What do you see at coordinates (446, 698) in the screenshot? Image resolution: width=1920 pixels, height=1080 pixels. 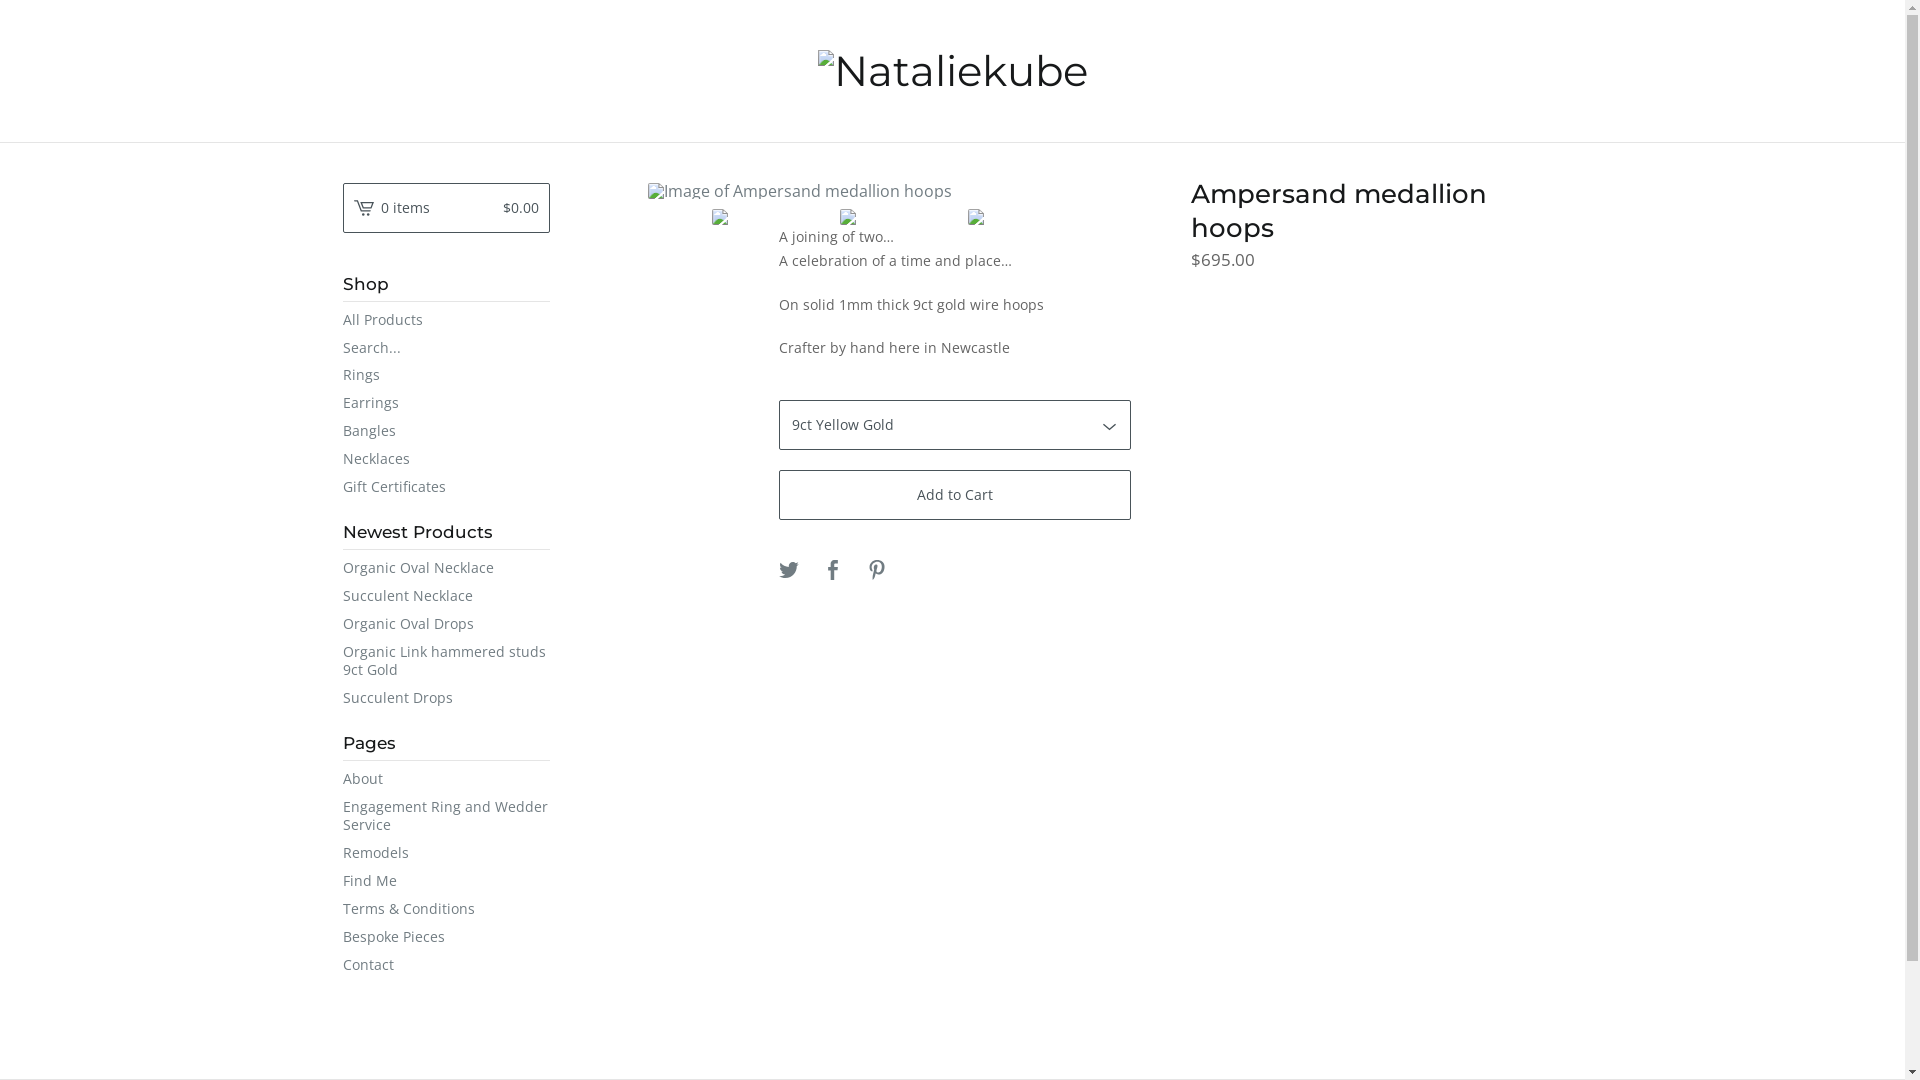 I see `Succulent Drops` at bounding box center [446, 698].